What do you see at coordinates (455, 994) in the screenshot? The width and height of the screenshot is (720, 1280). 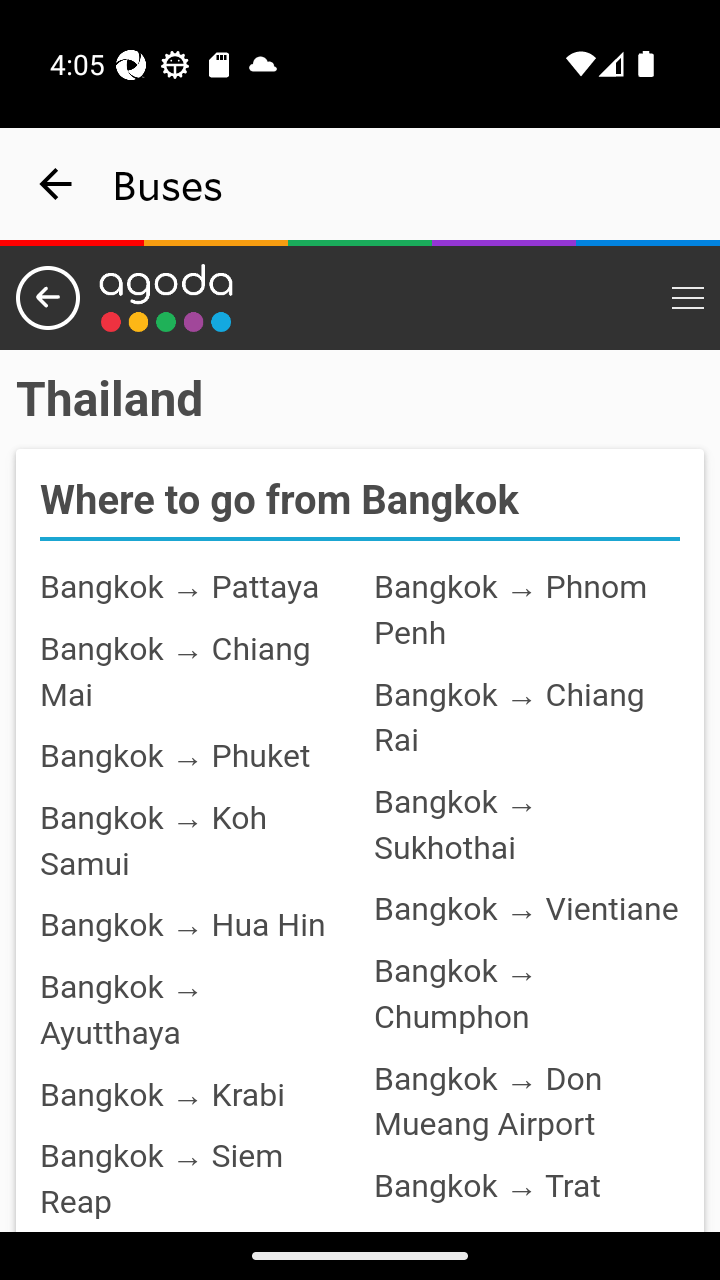 I see `Bangkok → Chumphon` at bounding box center [455, 994].